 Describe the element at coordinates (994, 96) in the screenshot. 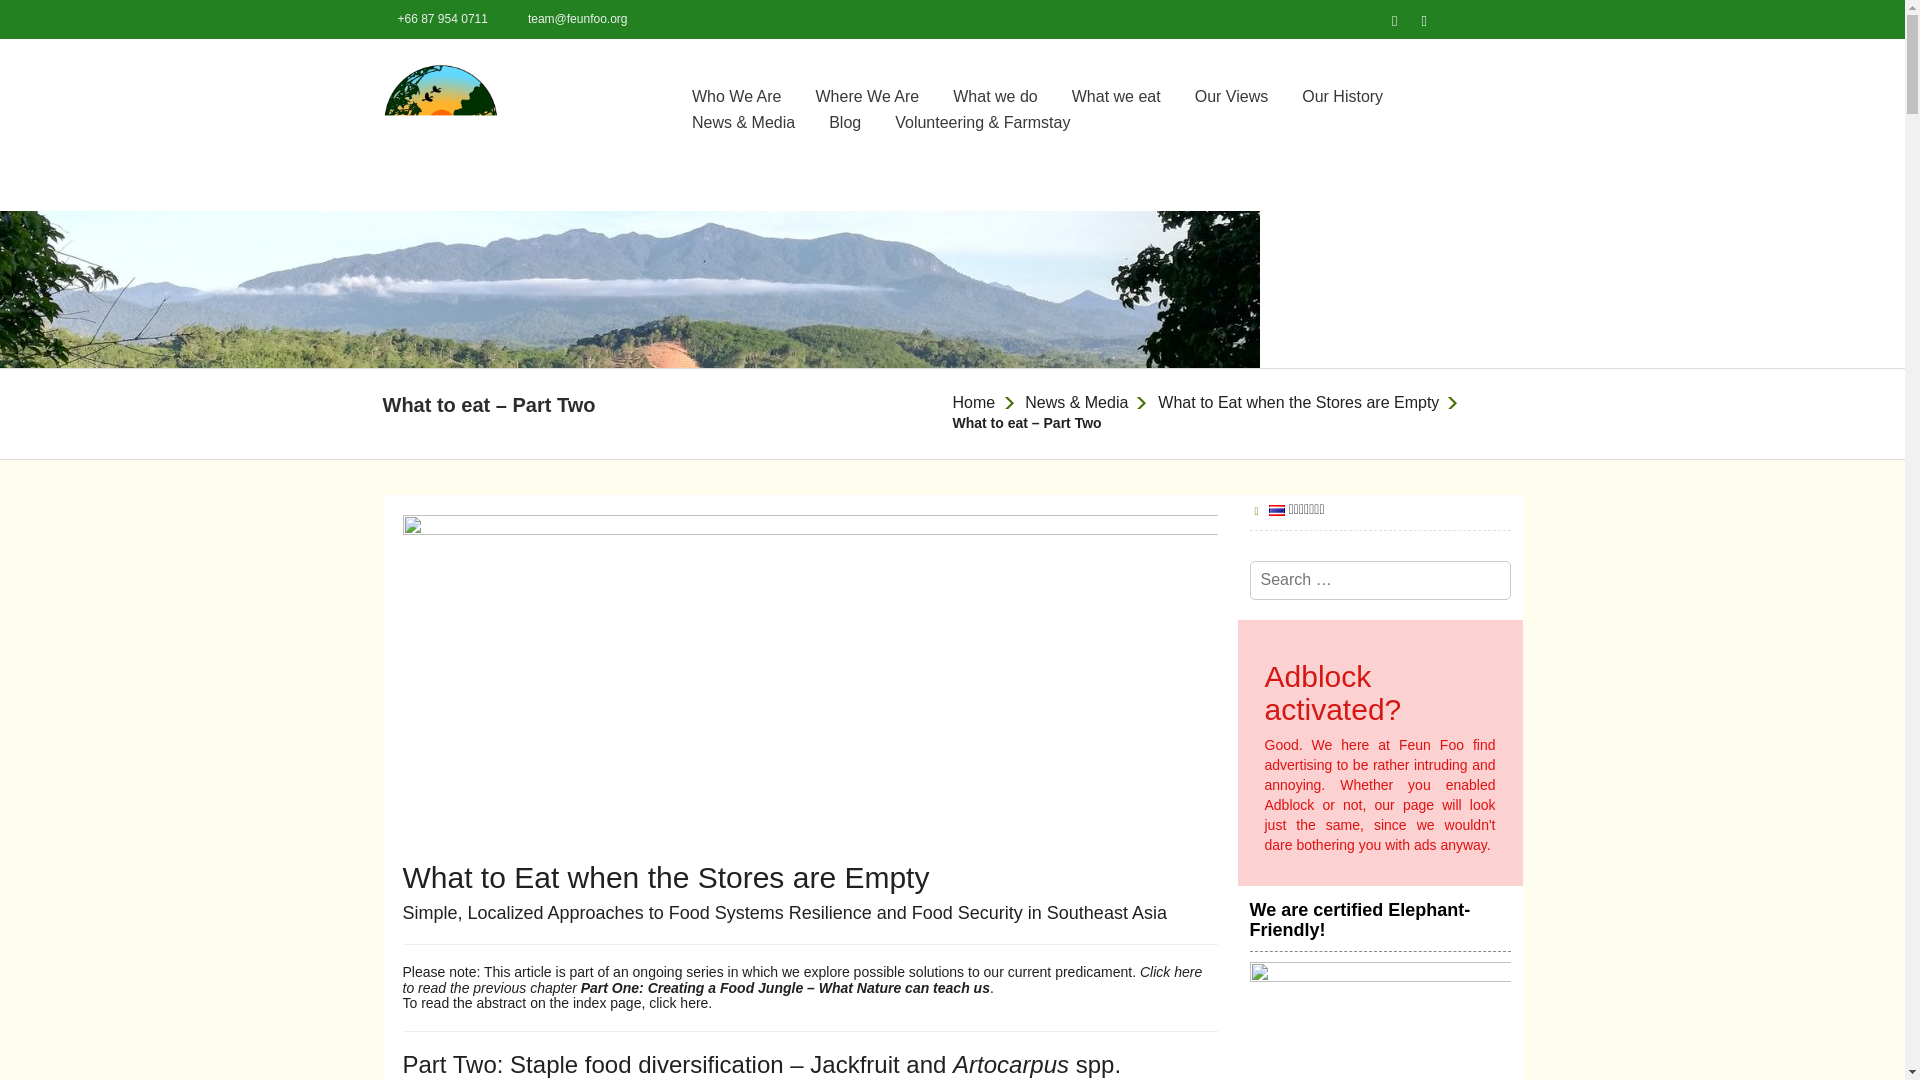

I see `What we do` at that location.